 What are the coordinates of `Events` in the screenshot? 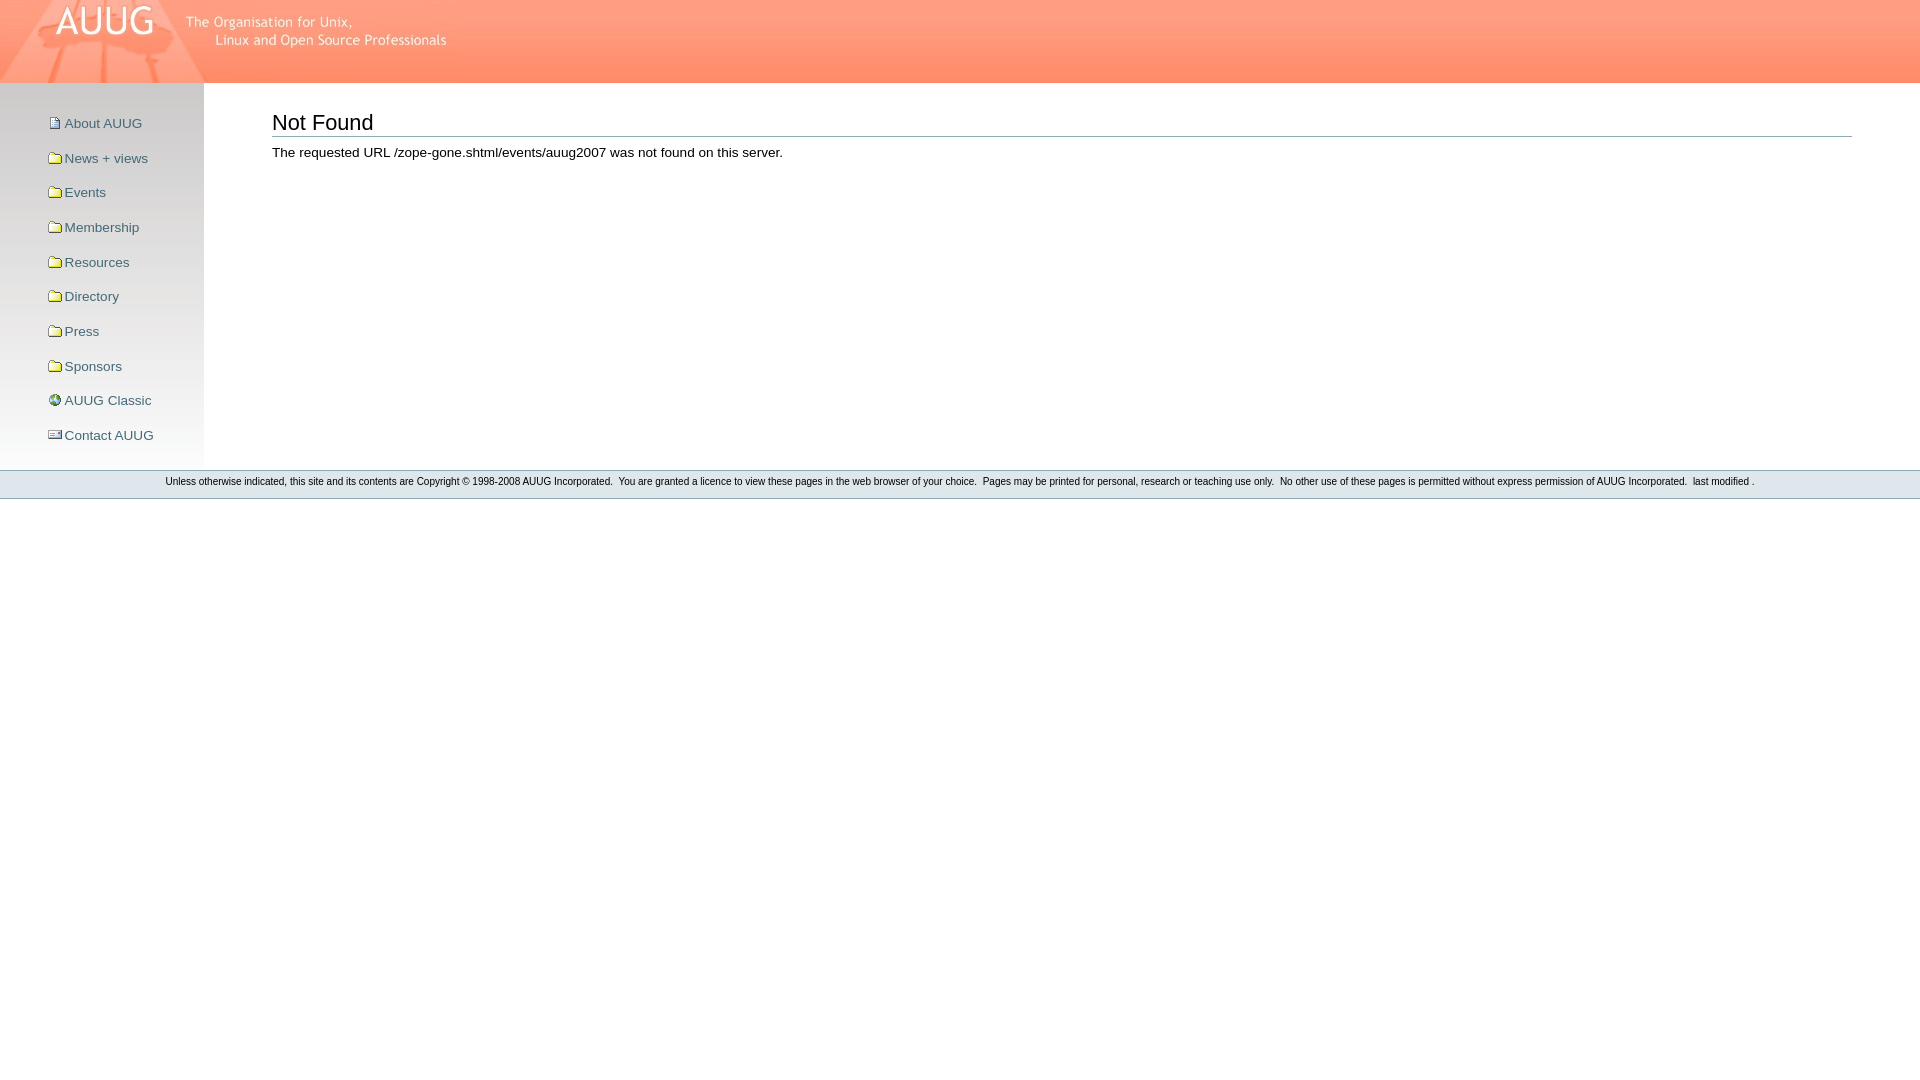 It's located at (119, 194).